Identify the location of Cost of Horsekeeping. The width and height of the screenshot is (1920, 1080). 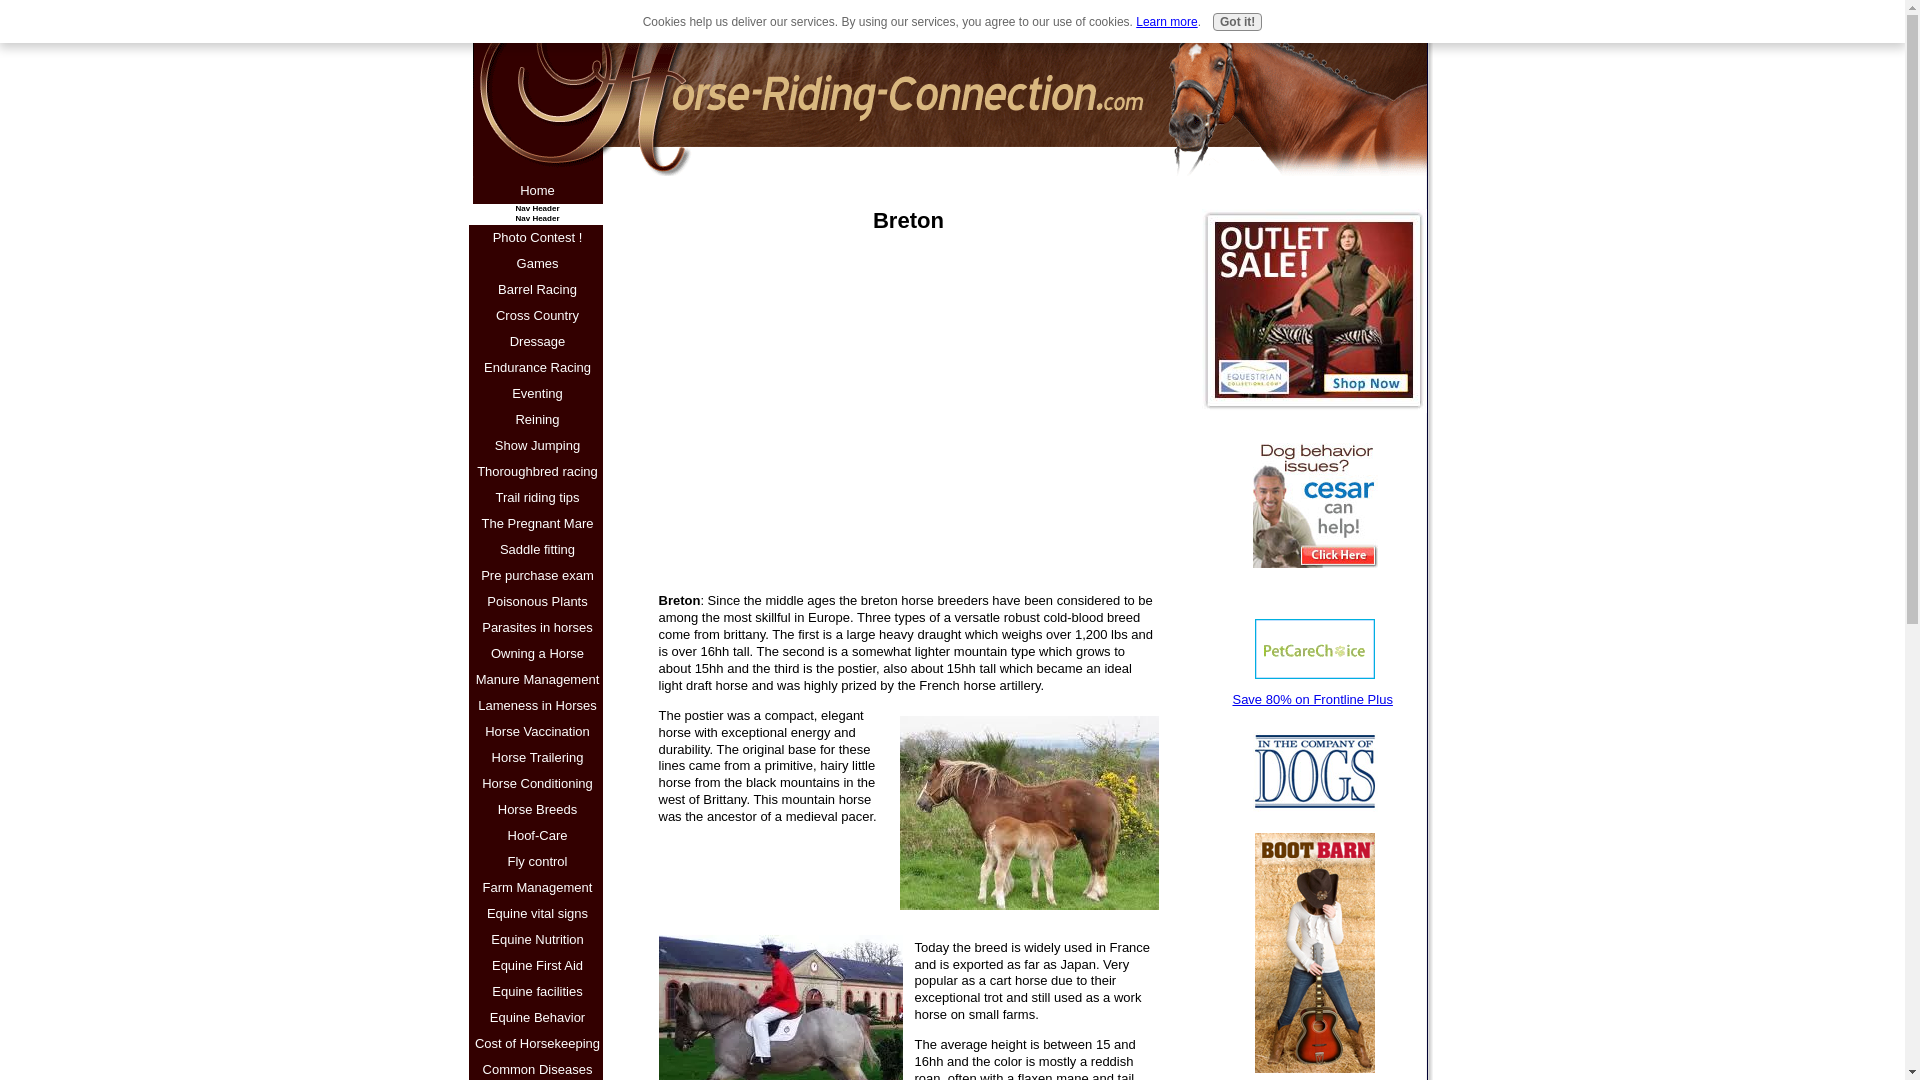
(537, 1044).